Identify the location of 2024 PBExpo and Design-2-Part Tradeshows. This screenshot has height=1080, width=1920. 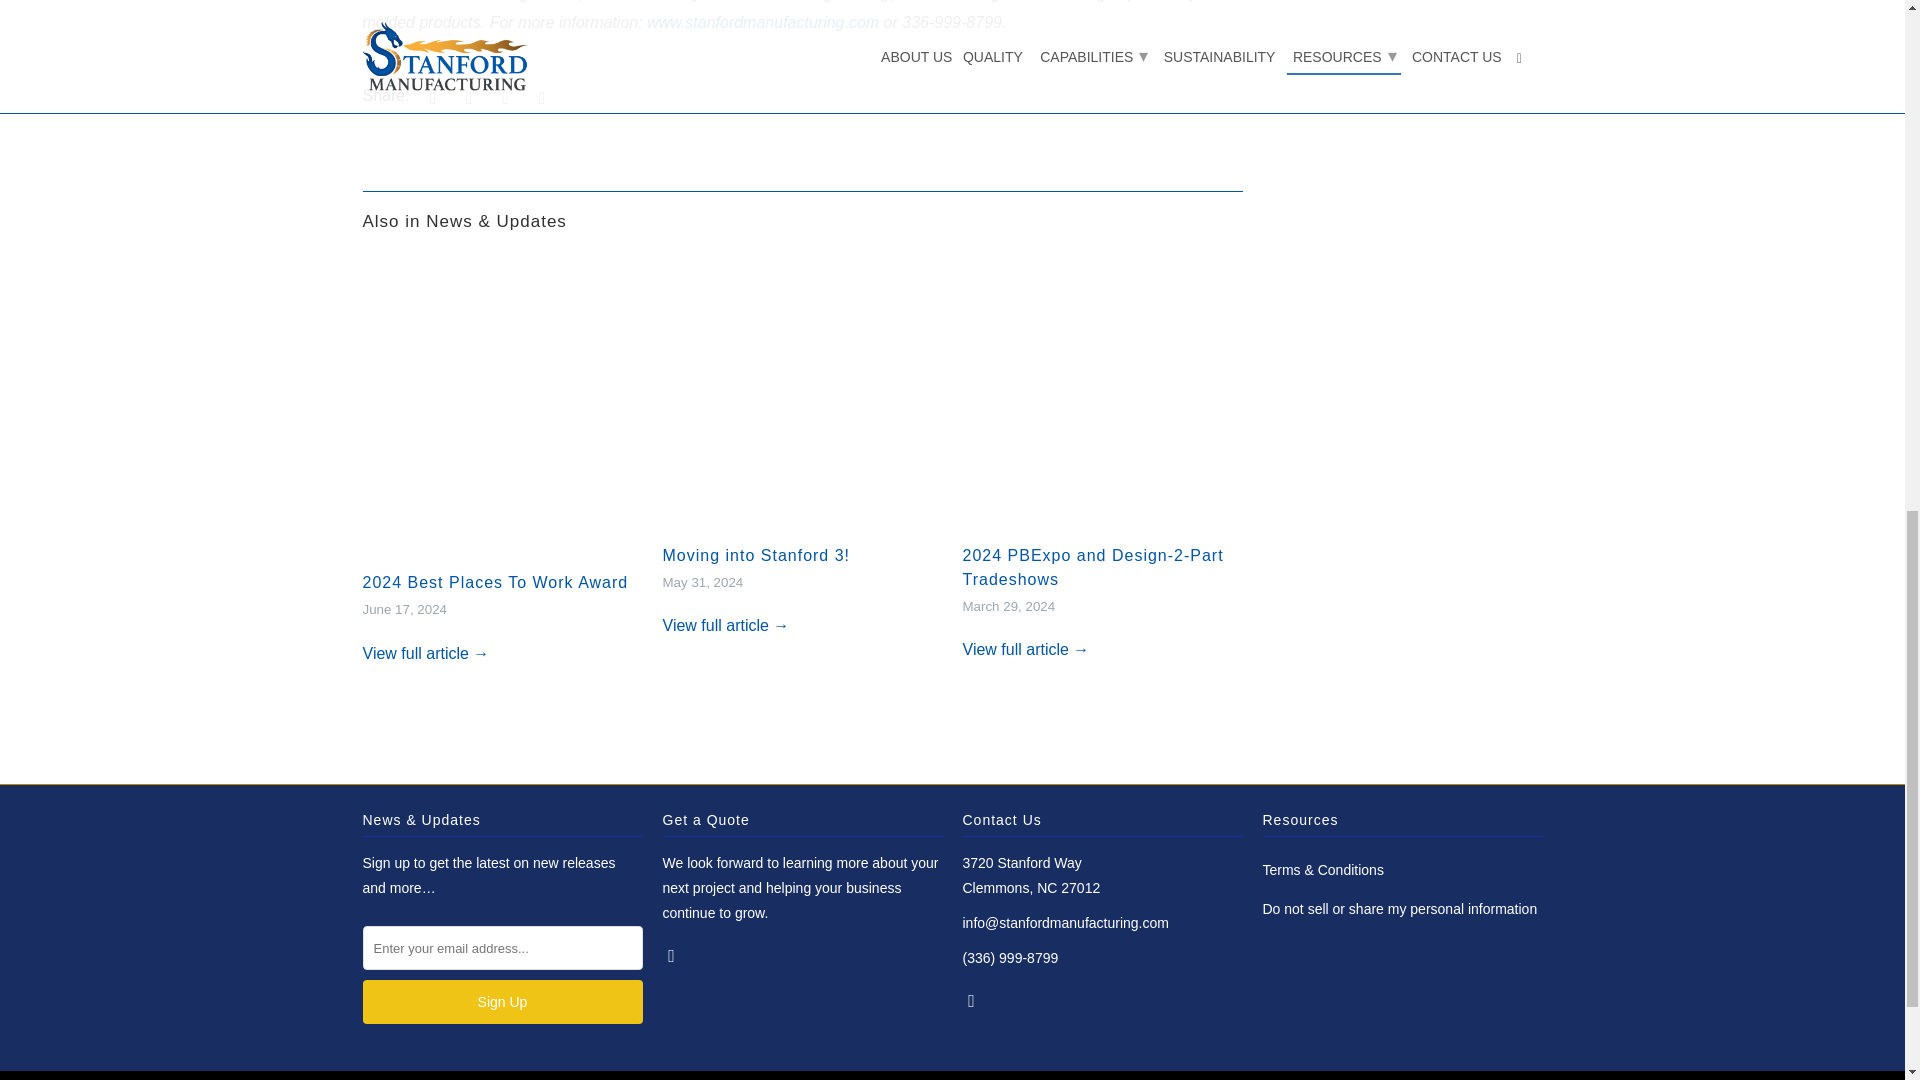
(1102, 398).